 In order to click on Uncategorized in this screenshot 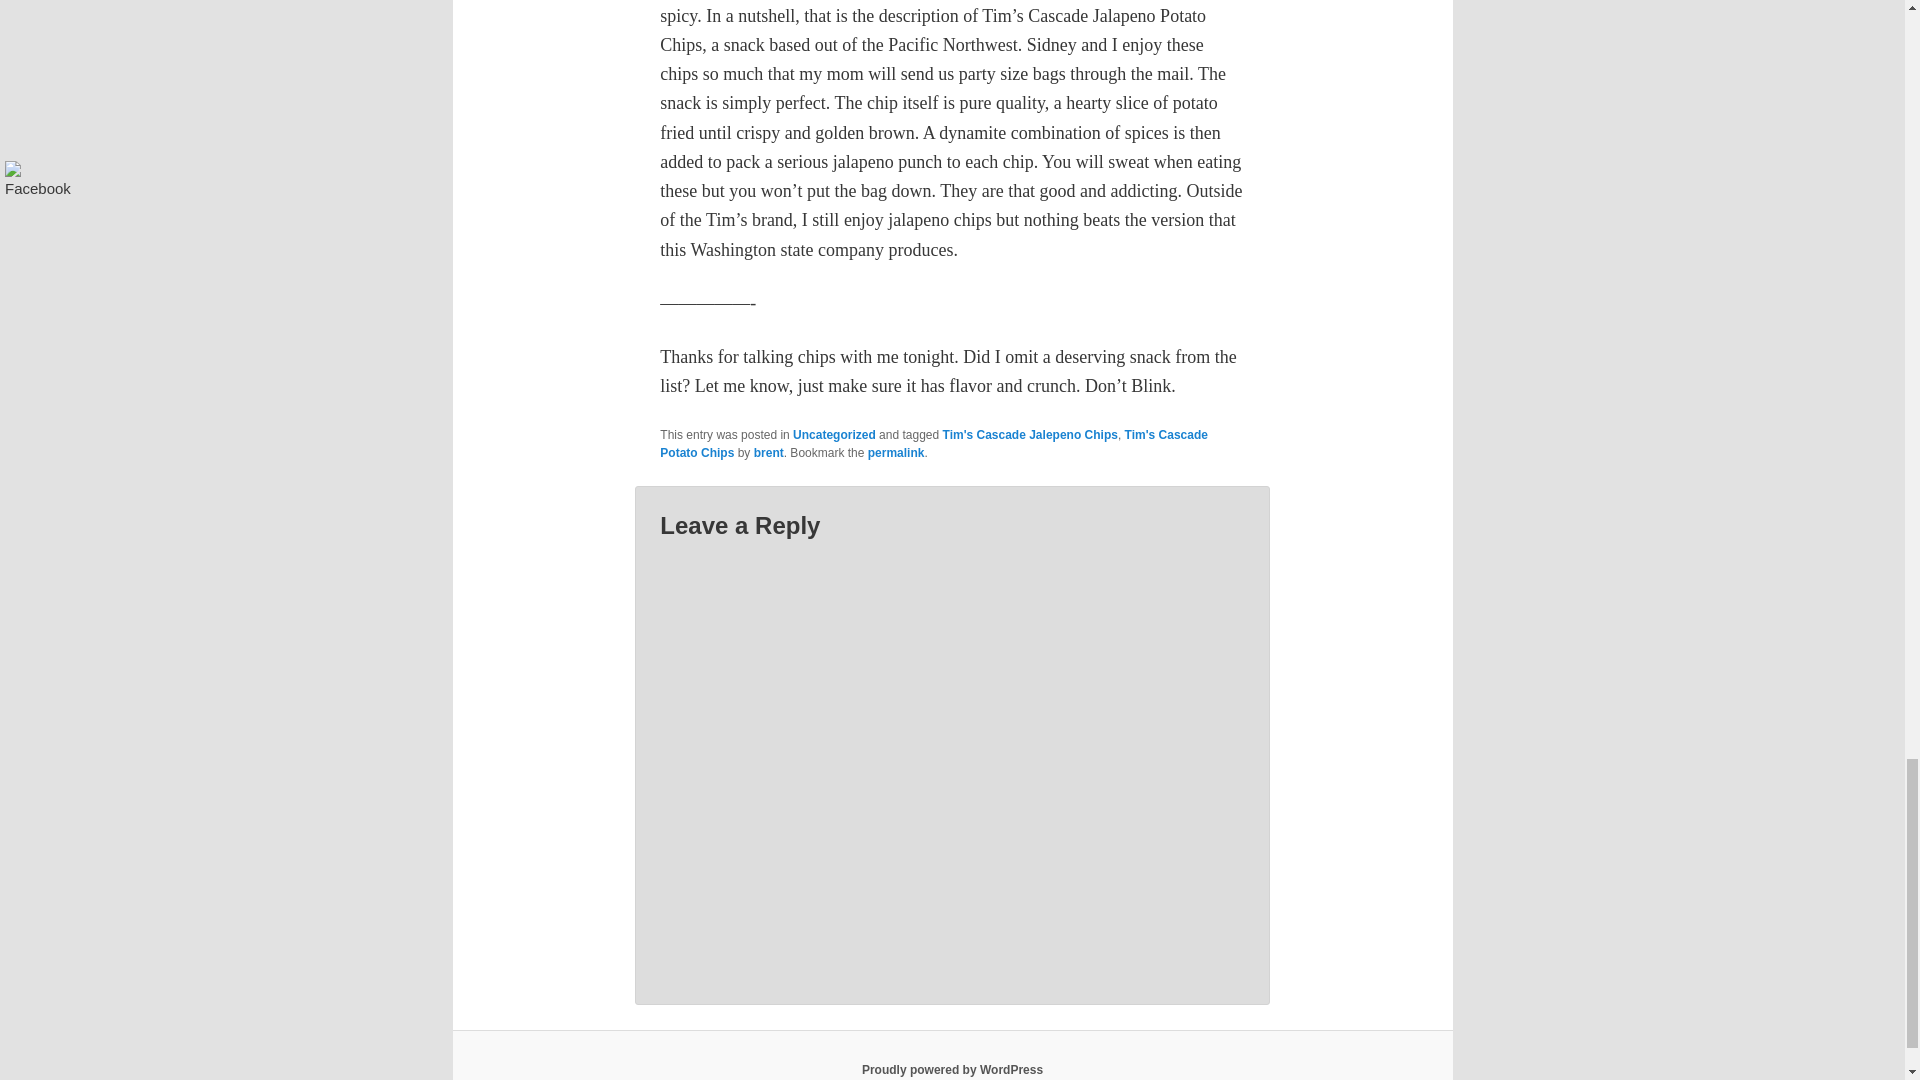, I will do `click(834, 434)`.